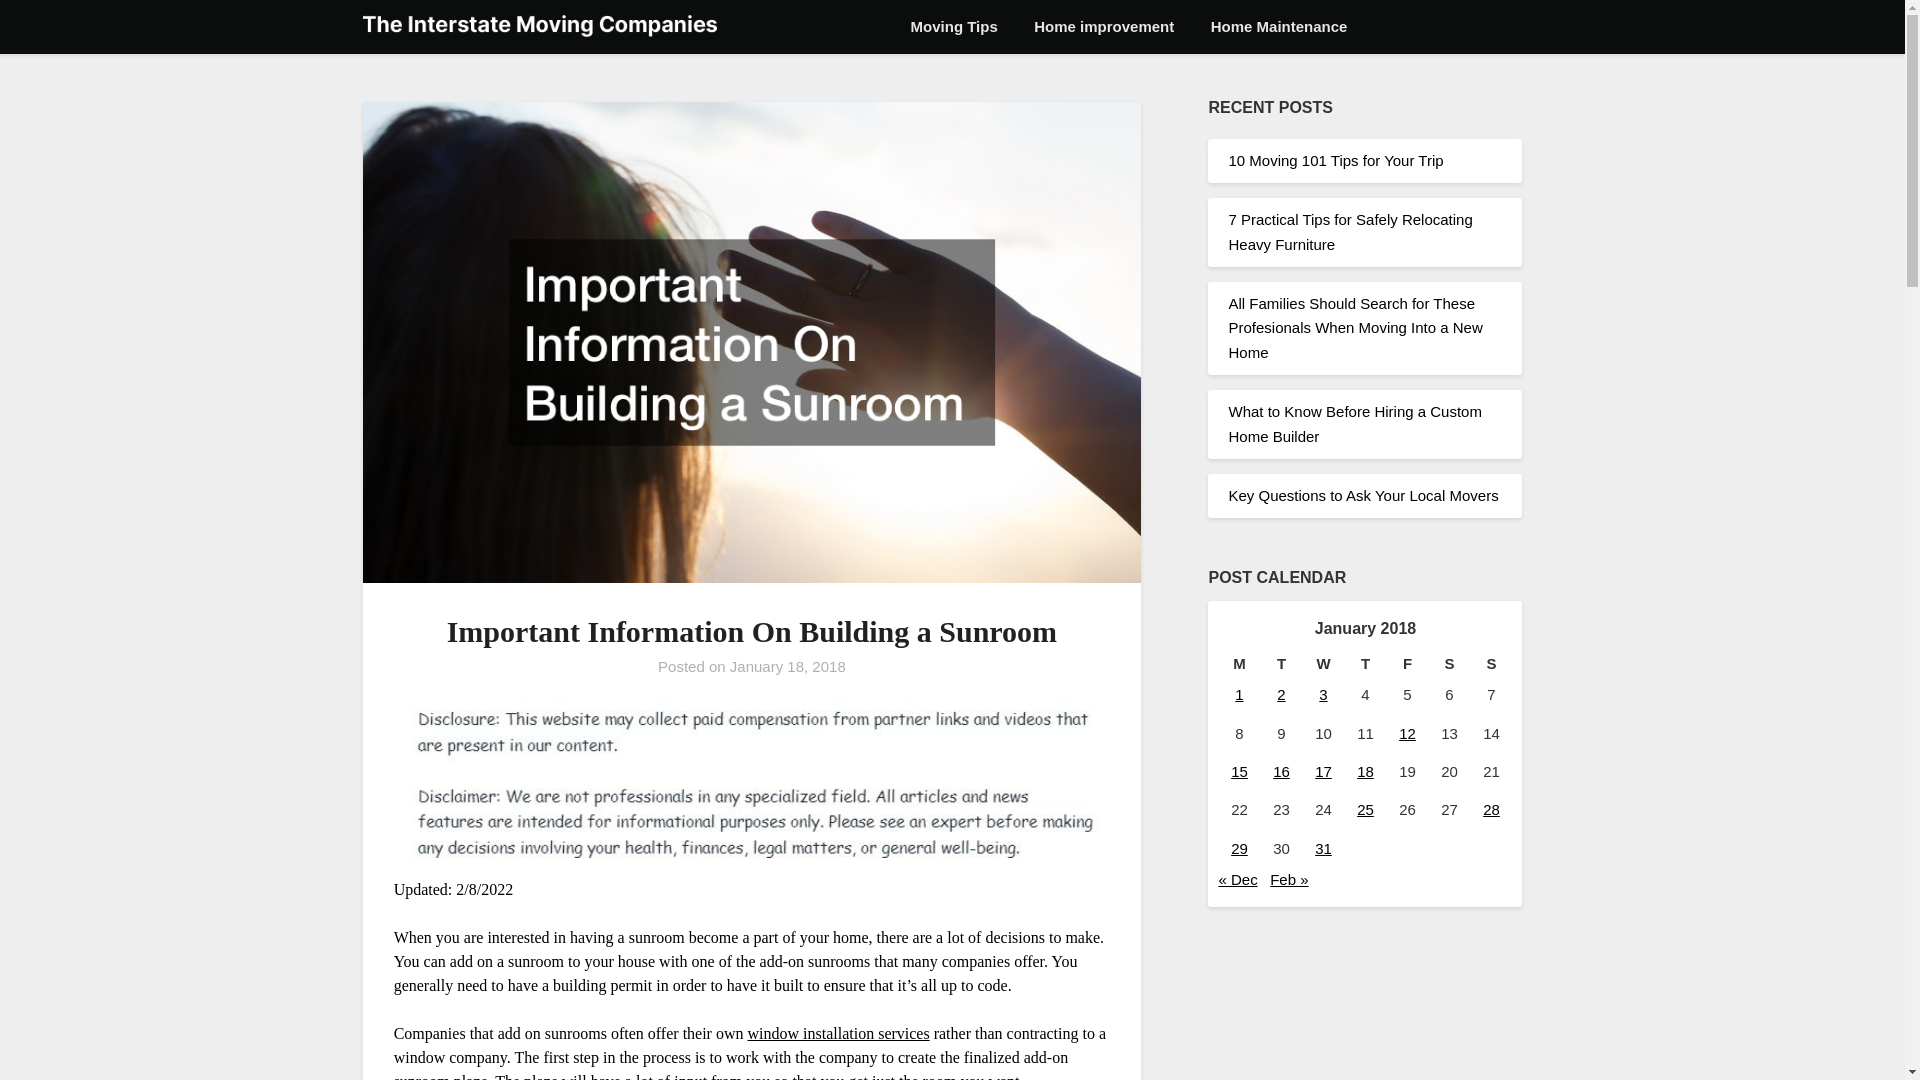 The image size is (1920, 1080). Describe the element at coordinates (1366, 770) in the screenshot. I see `18` at that location.